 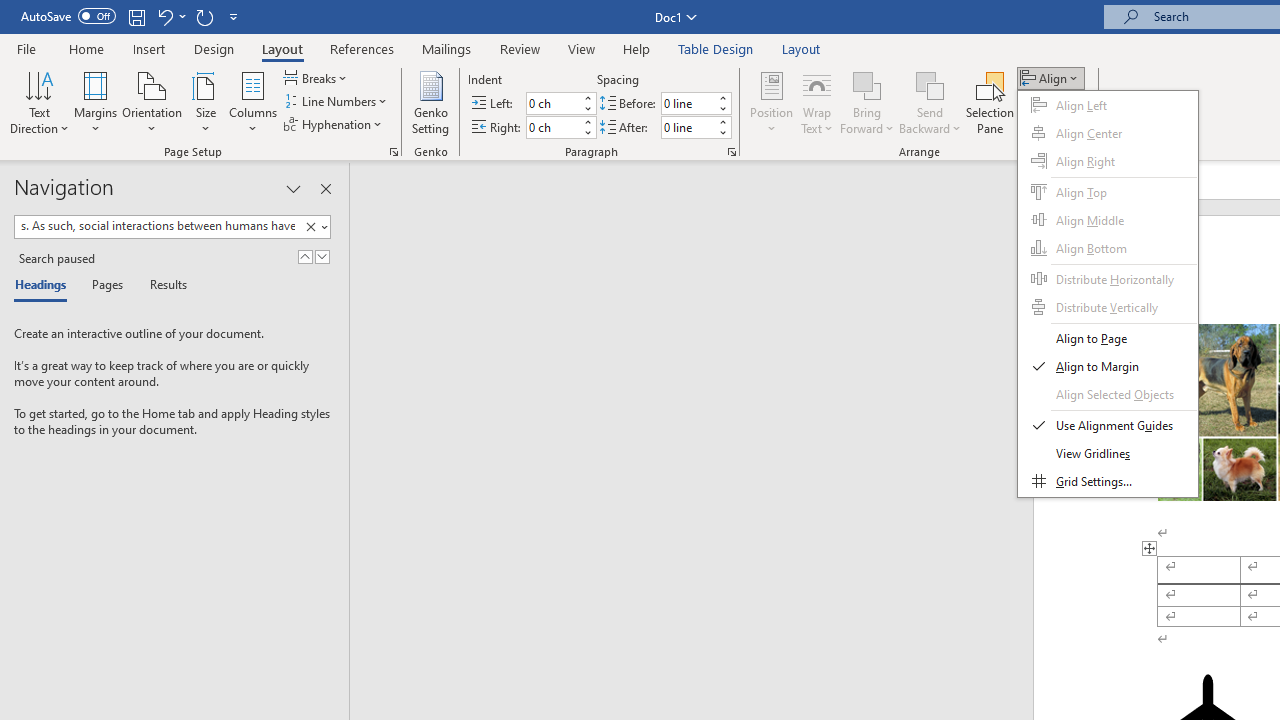 I want to click on Indent Left, so click(x=552, y=104).